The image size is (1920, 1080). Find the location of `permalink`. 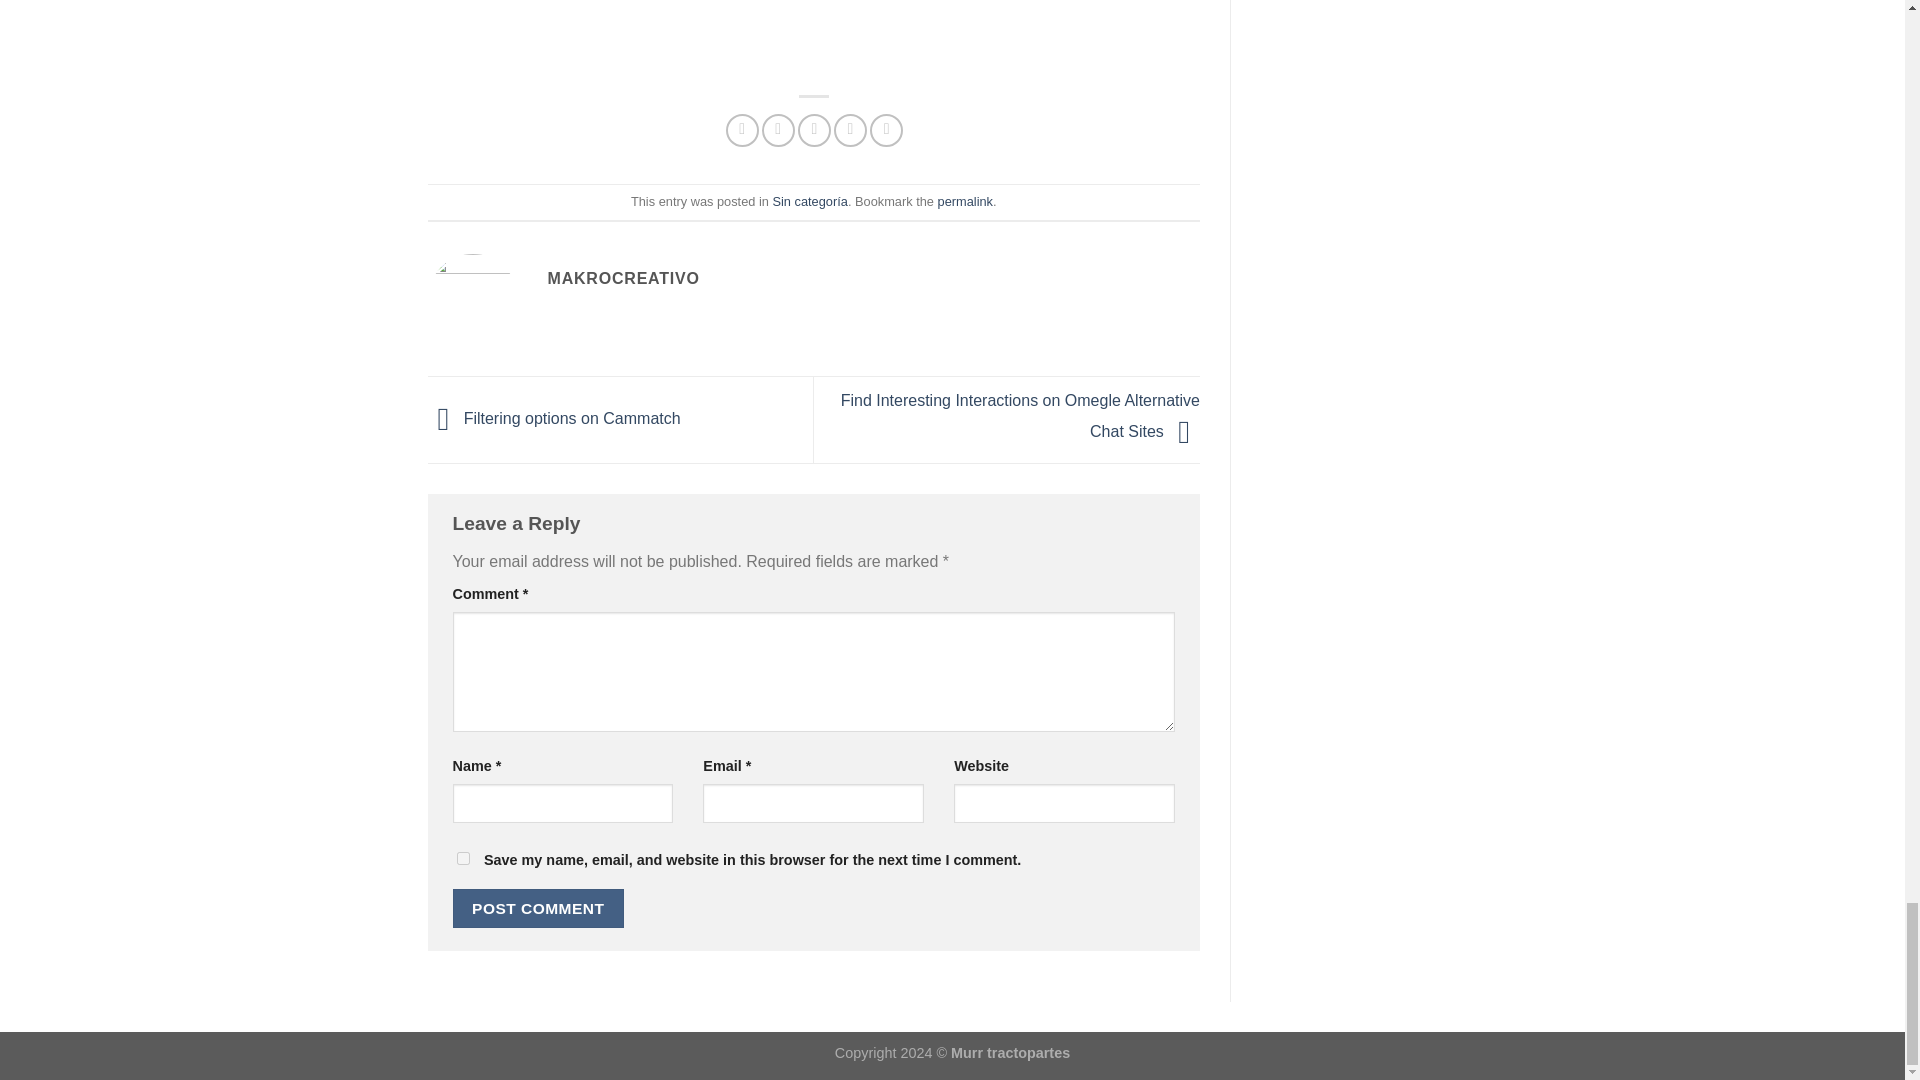

permalink is located at coordinates (965, 202).